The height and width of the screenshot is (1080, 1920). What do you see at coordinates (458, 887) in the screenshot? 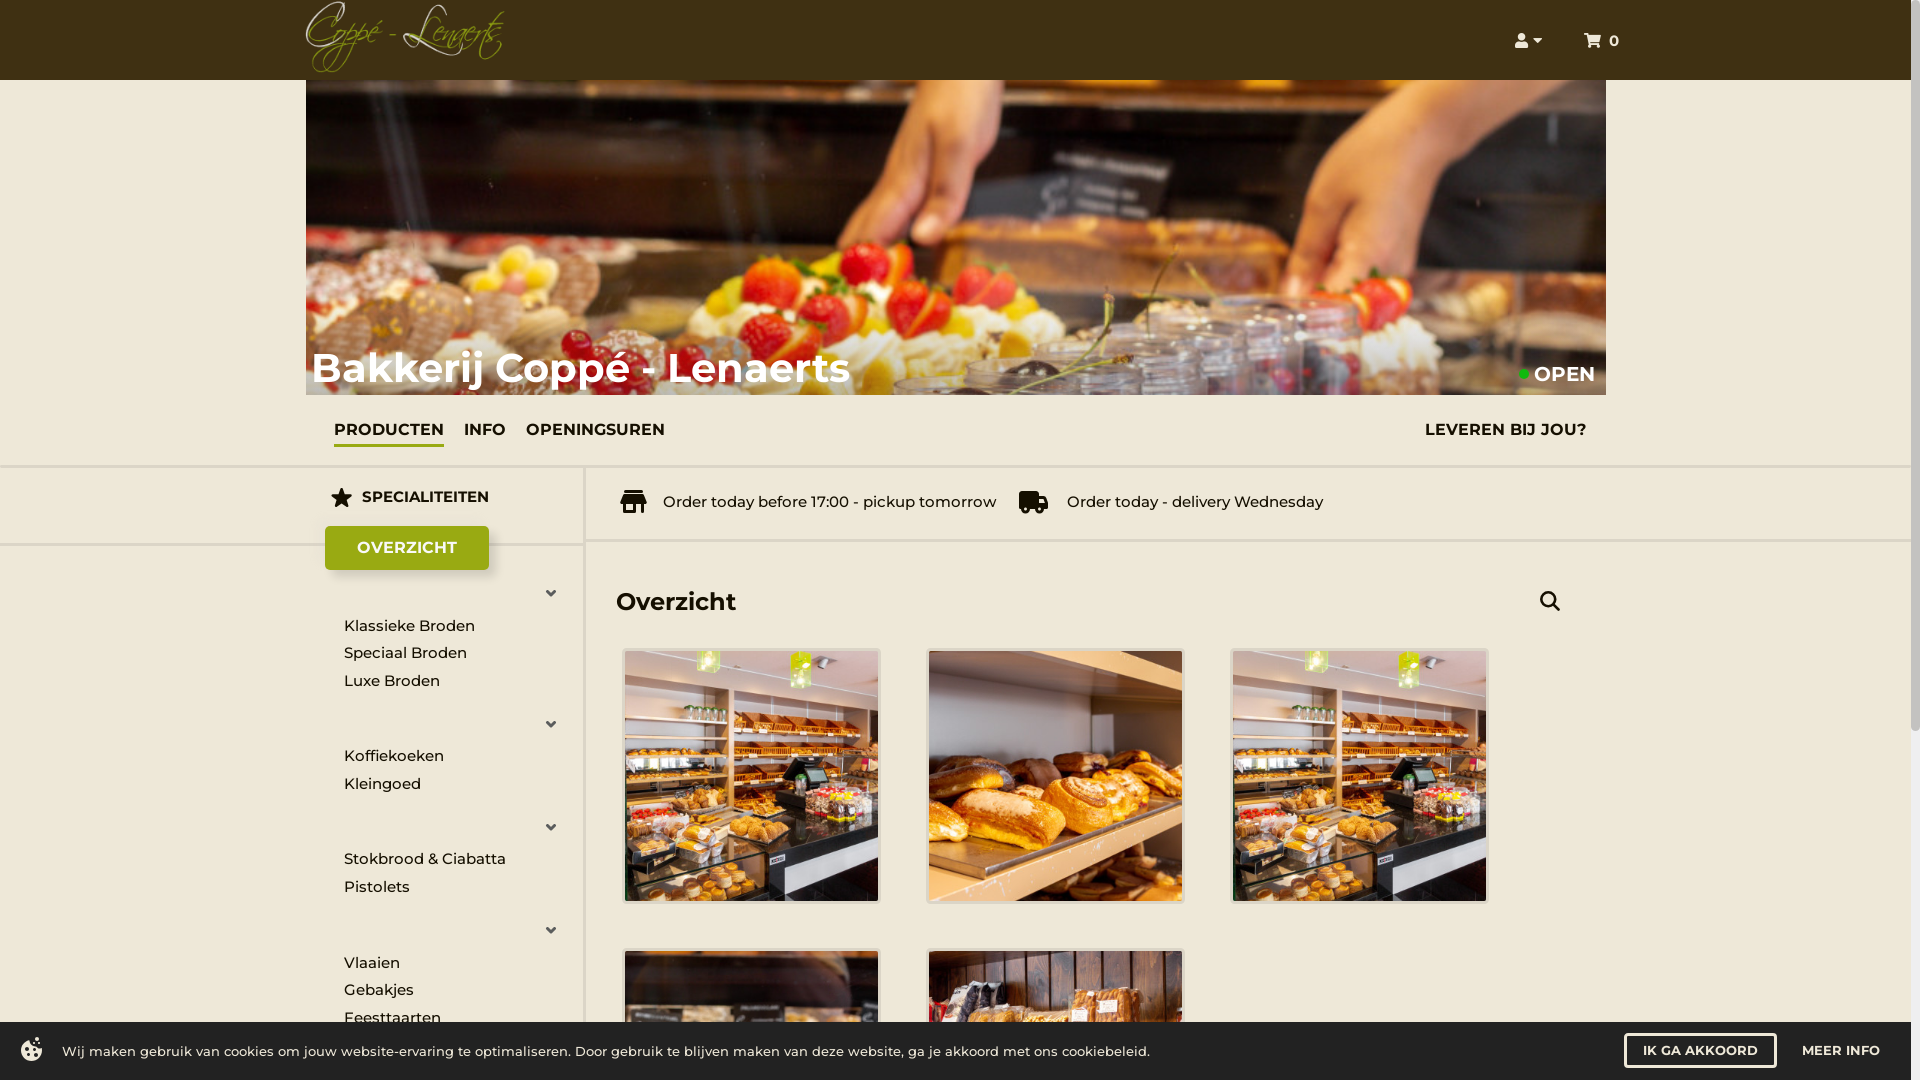
I see `Pistolets` at bounding box center [458, 887].